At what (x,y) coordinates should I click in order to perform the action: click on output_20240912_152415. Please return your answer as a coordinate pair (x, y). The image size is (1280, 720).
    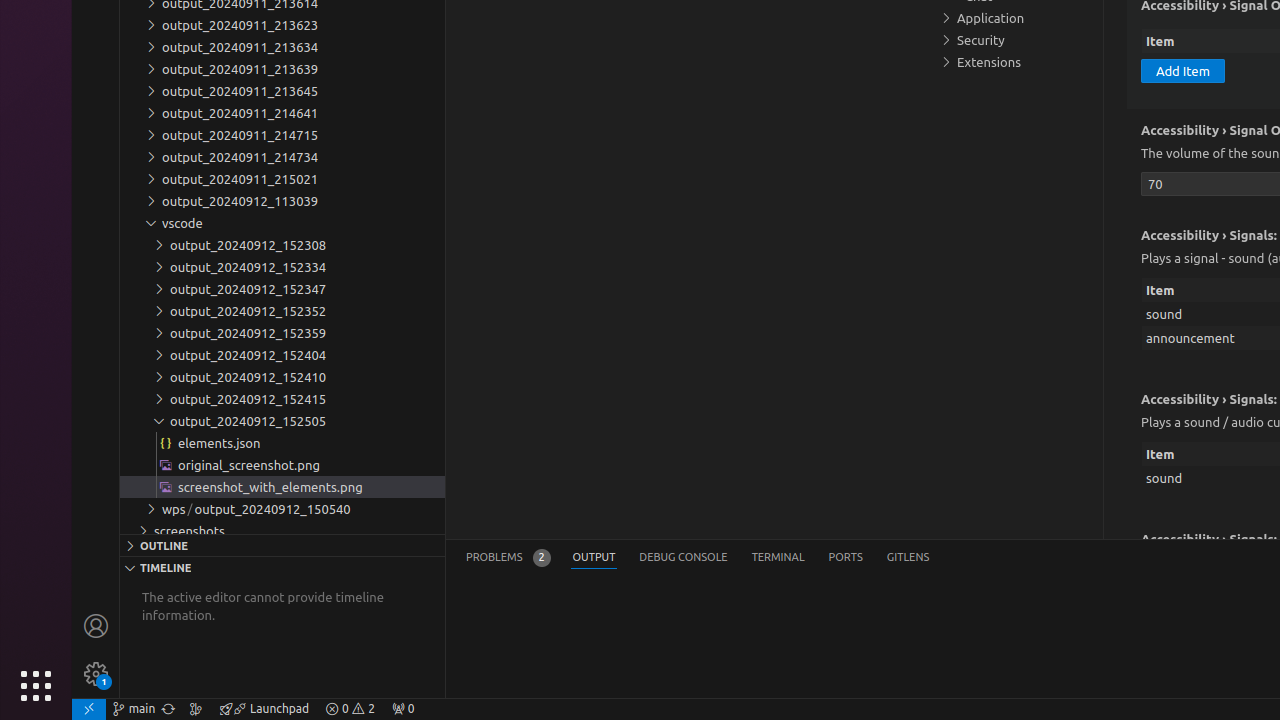
    Looking at the image, I should click on (282, 399).